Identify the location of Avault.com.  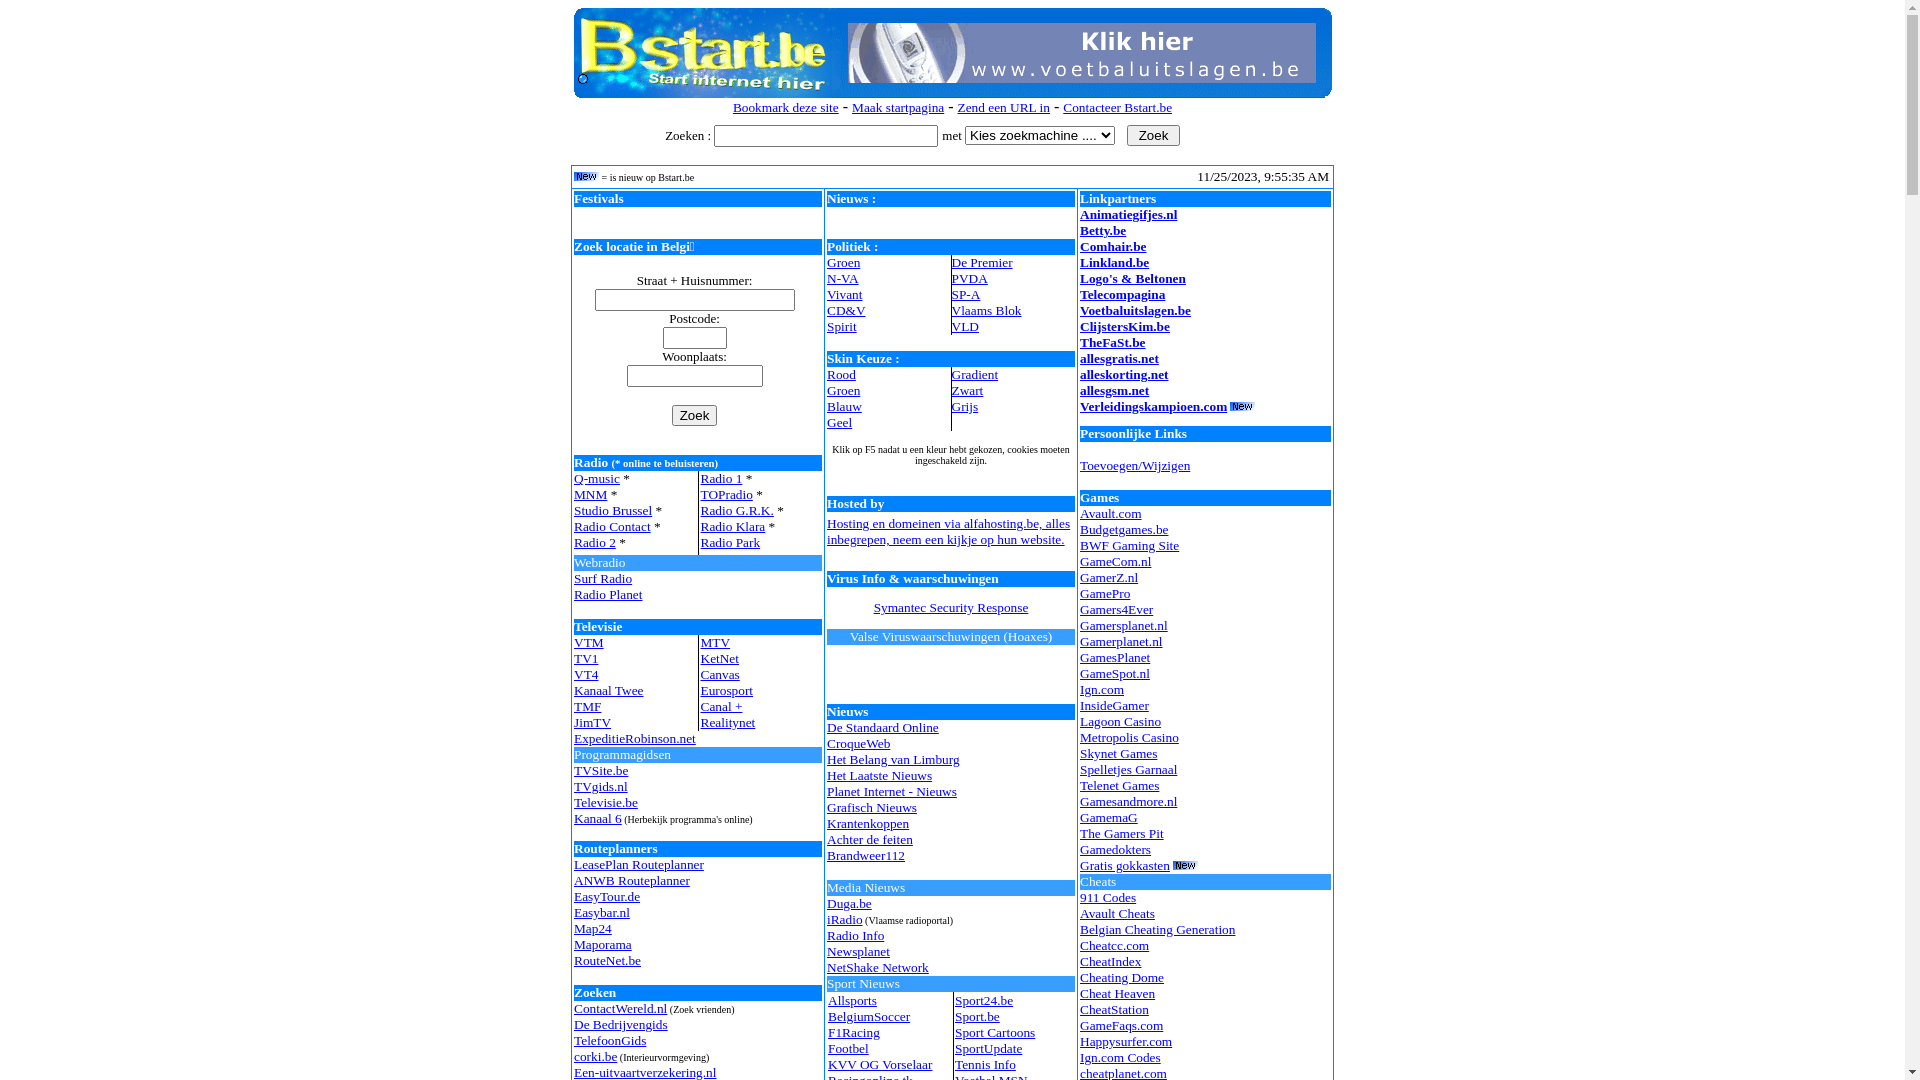
(1111, 514).